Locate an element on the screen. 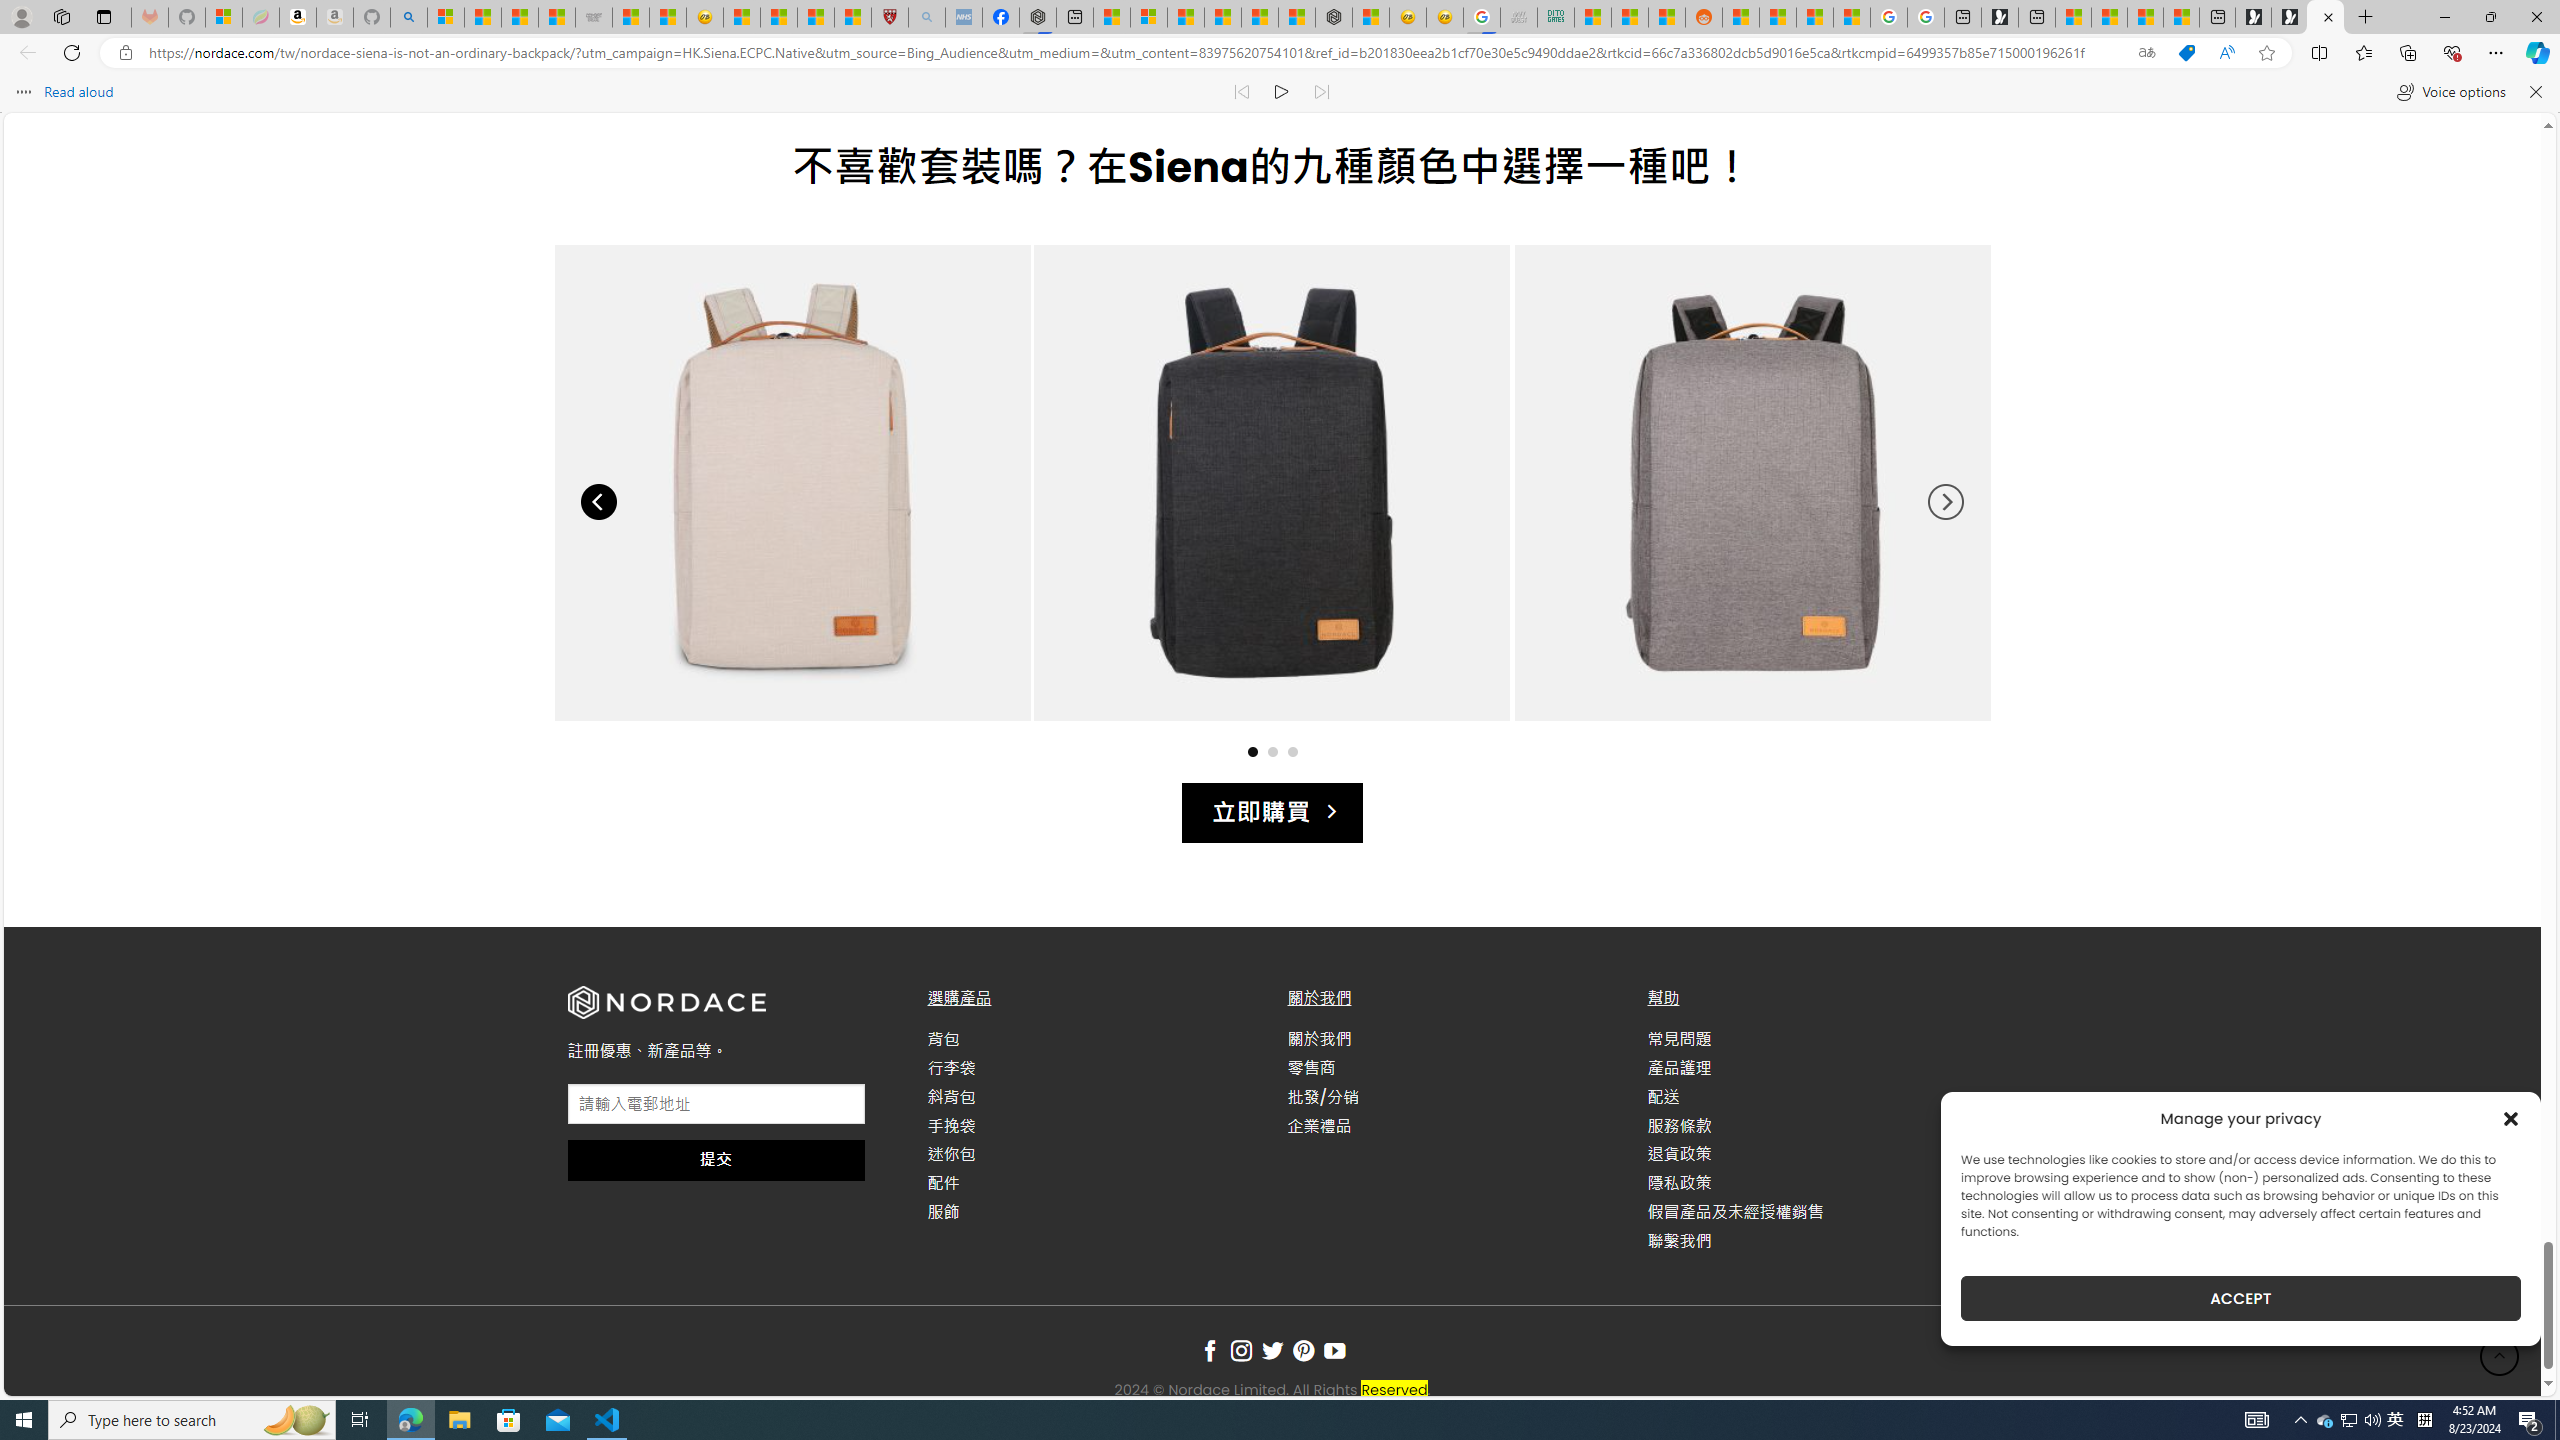 Image resolution: width=2560 pixels, height=1440 pixels. Page dot 2 is located at coordinates (1272, 751).